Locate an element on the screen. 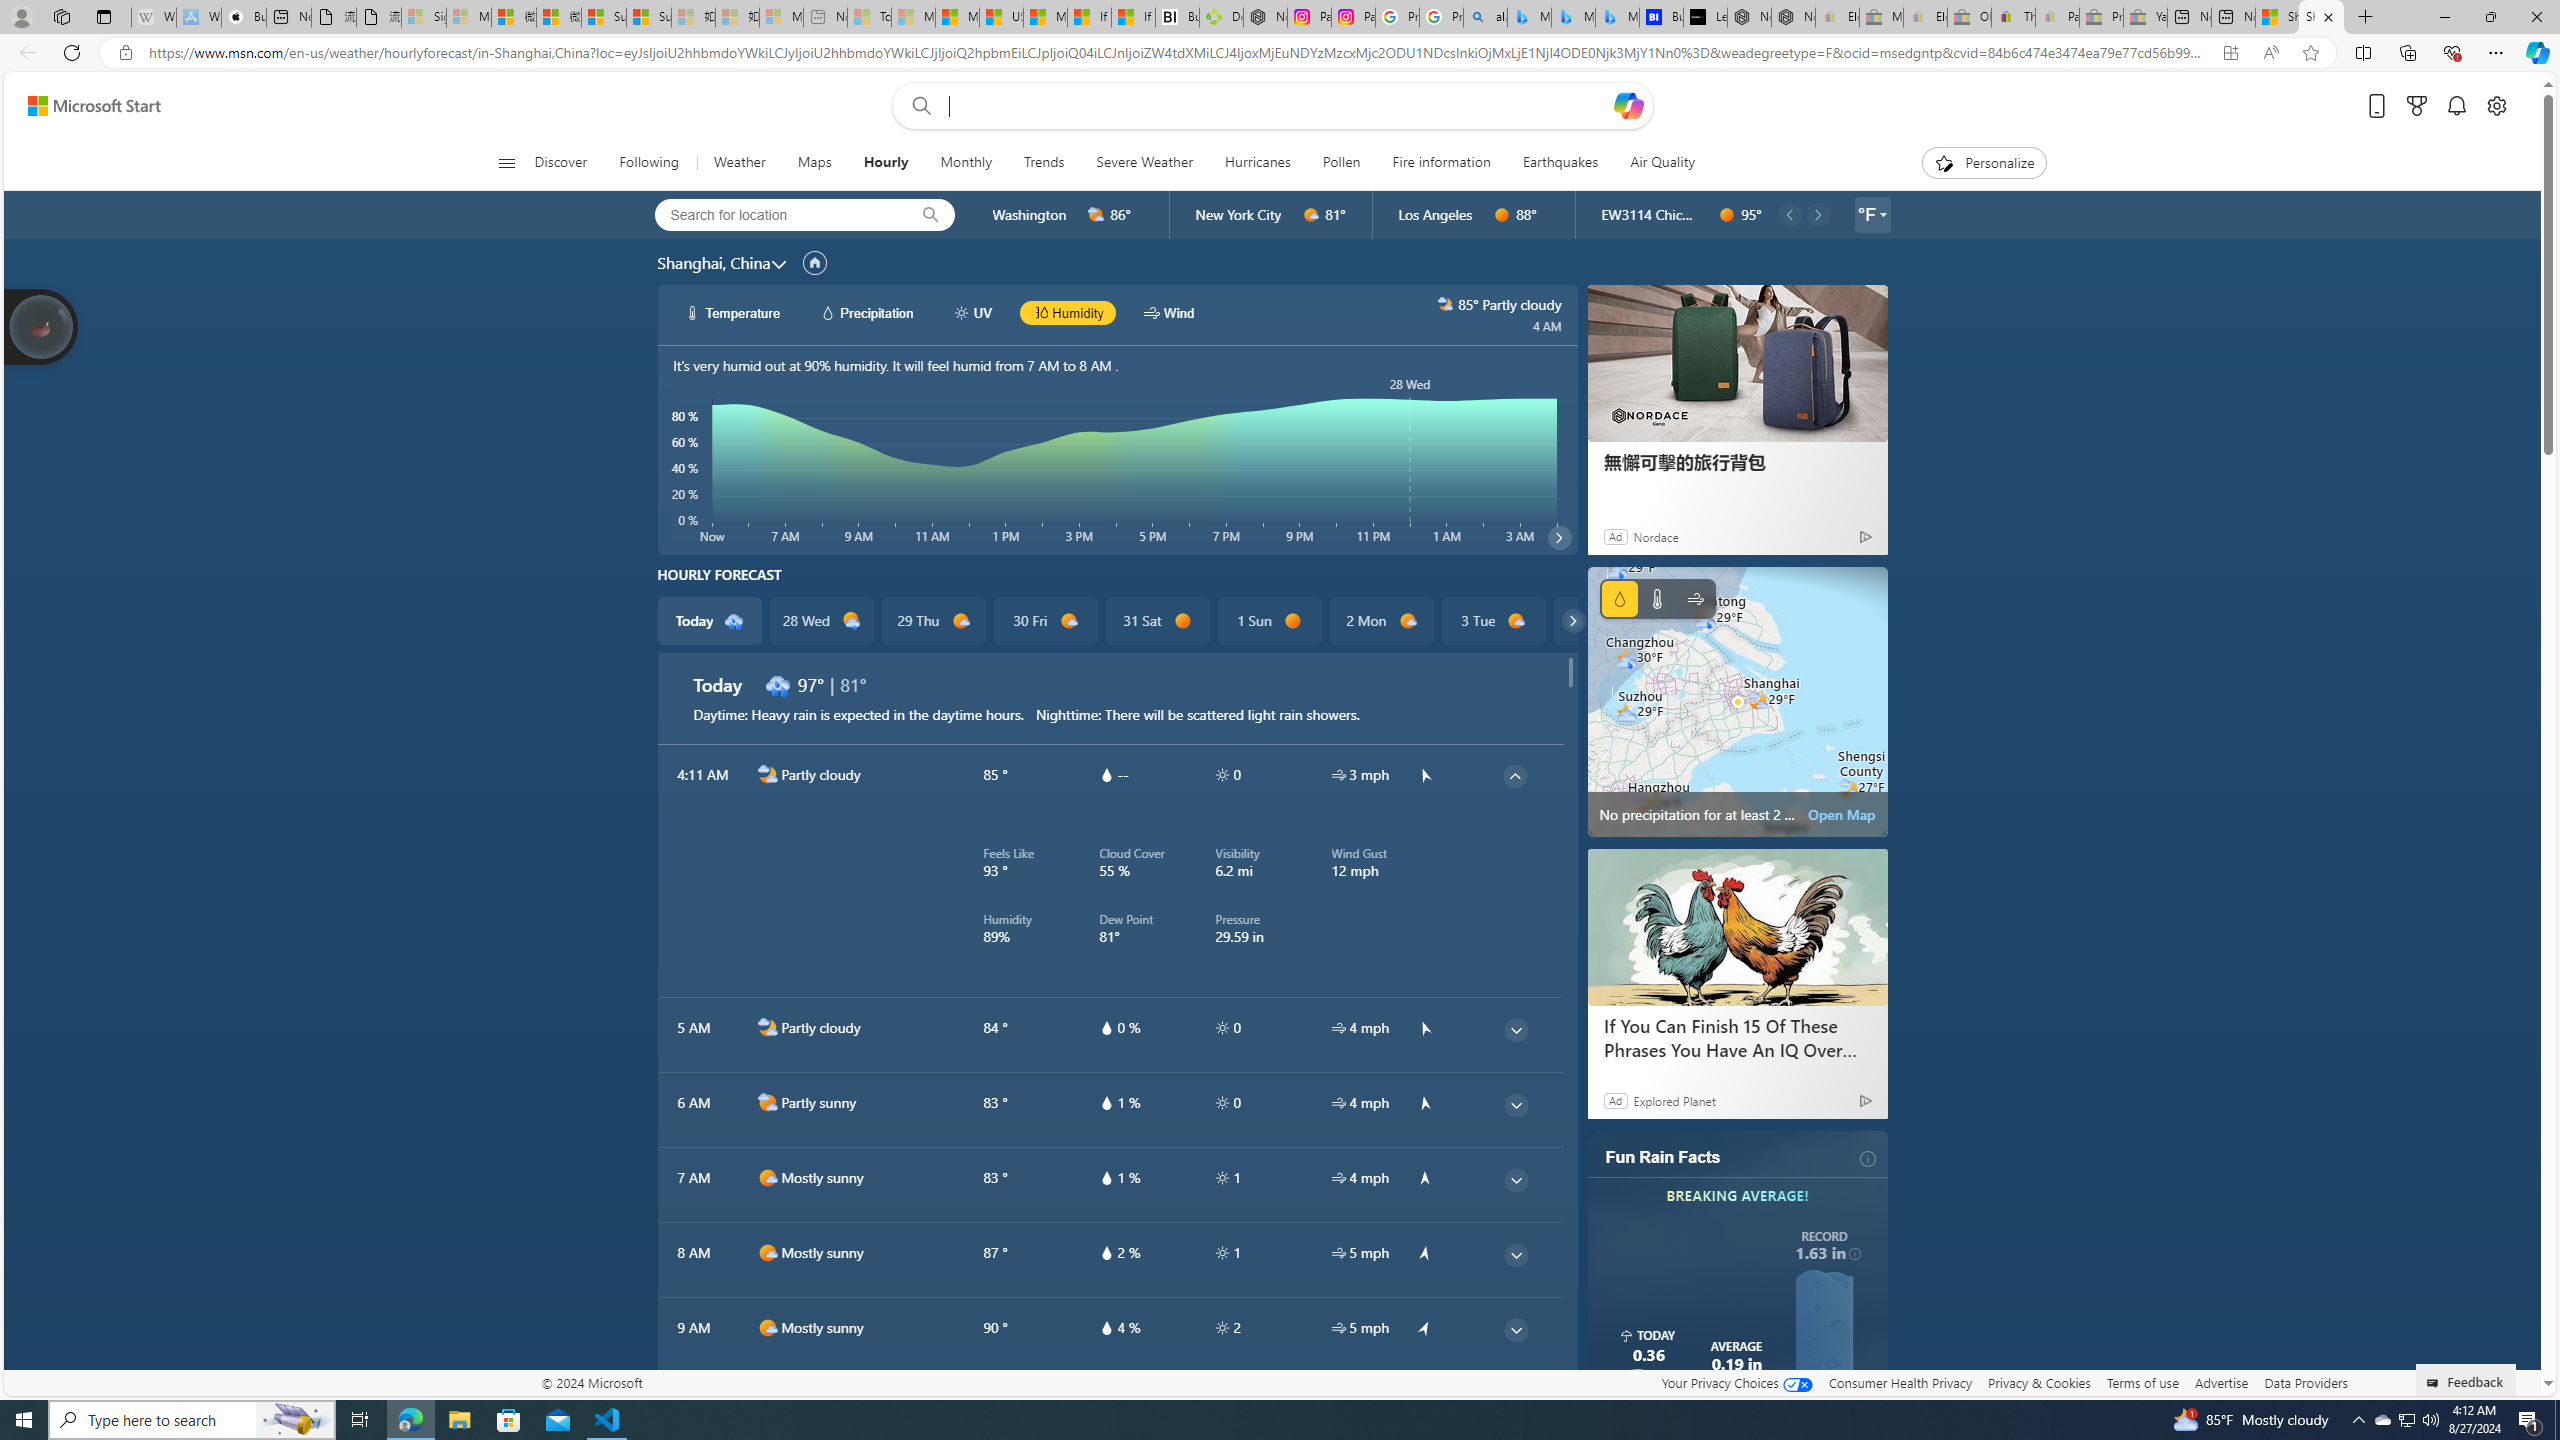 The height and width of the screenshot is (1440, 2560). Explored Planet is located at coordinates (1674, 1100).